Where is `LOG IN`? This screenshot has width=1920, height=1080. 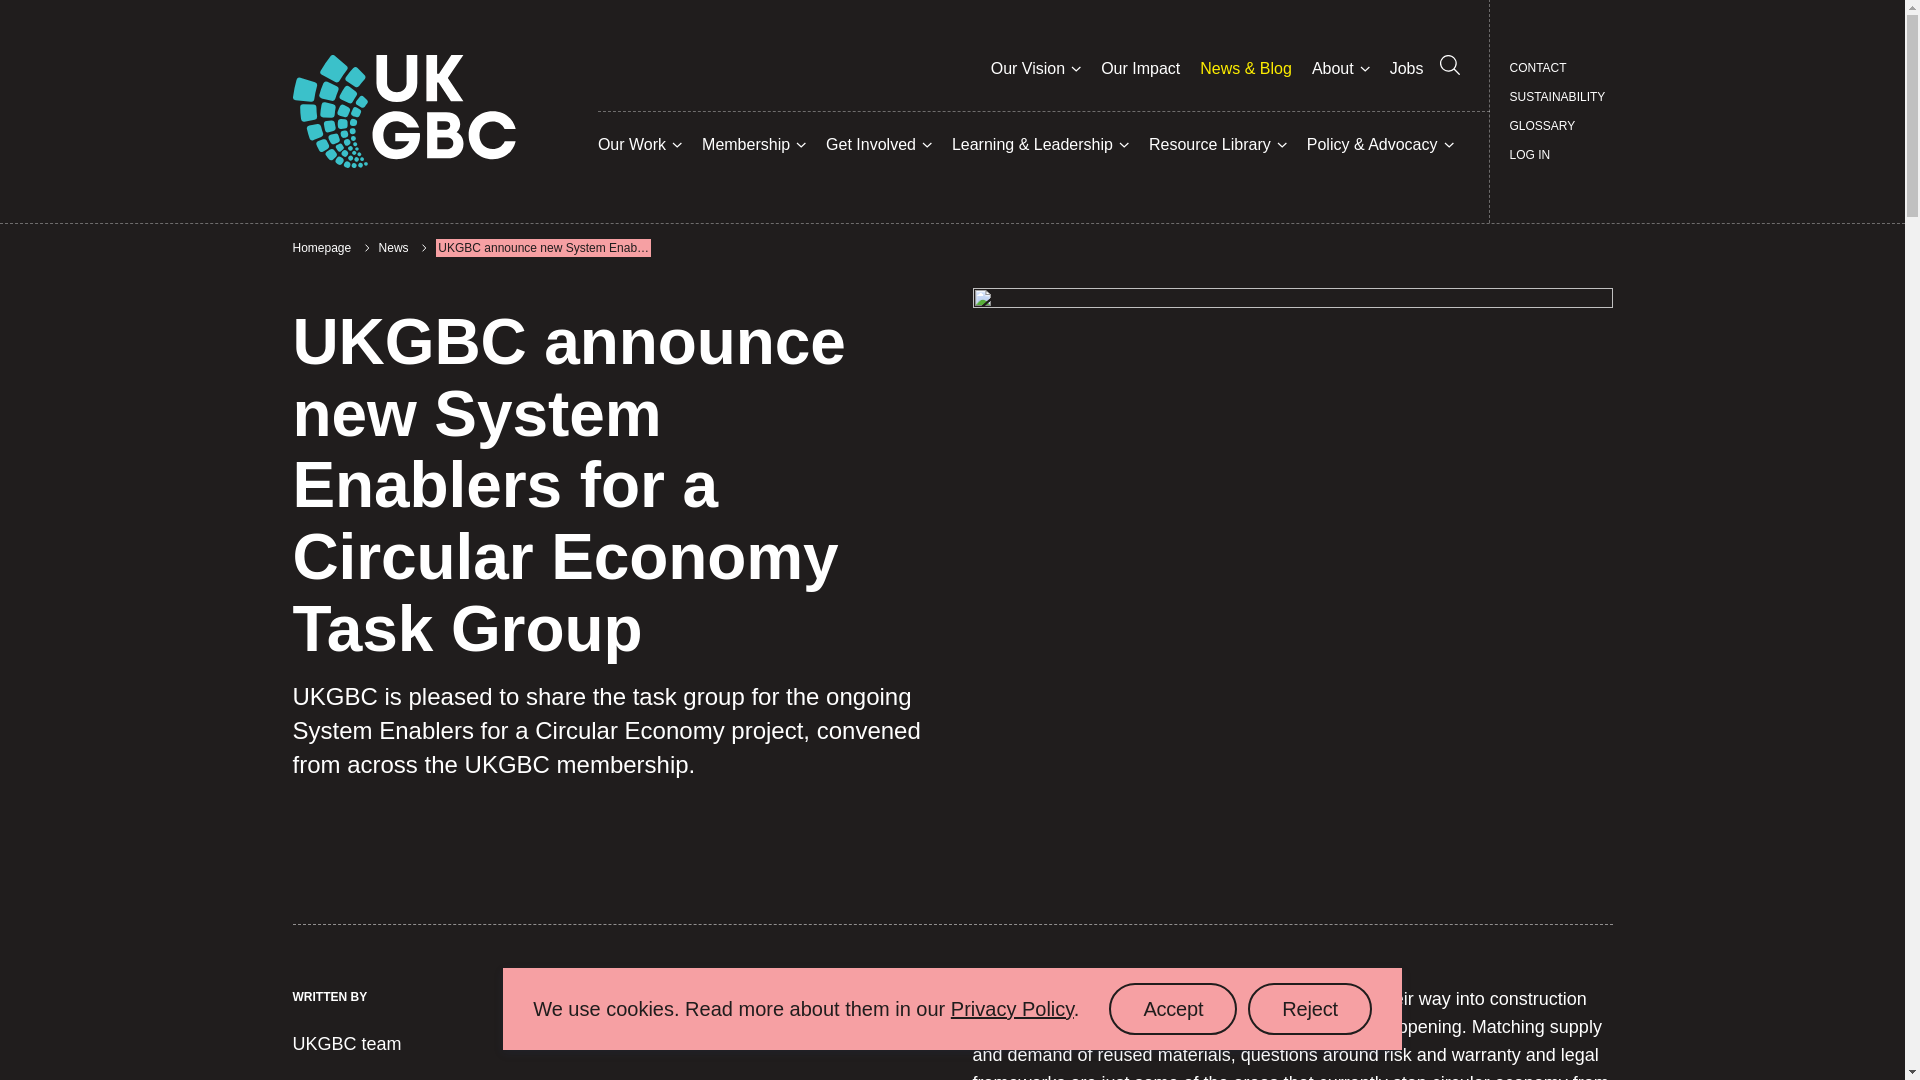
LOG IN is located at coordinates (632, 144).